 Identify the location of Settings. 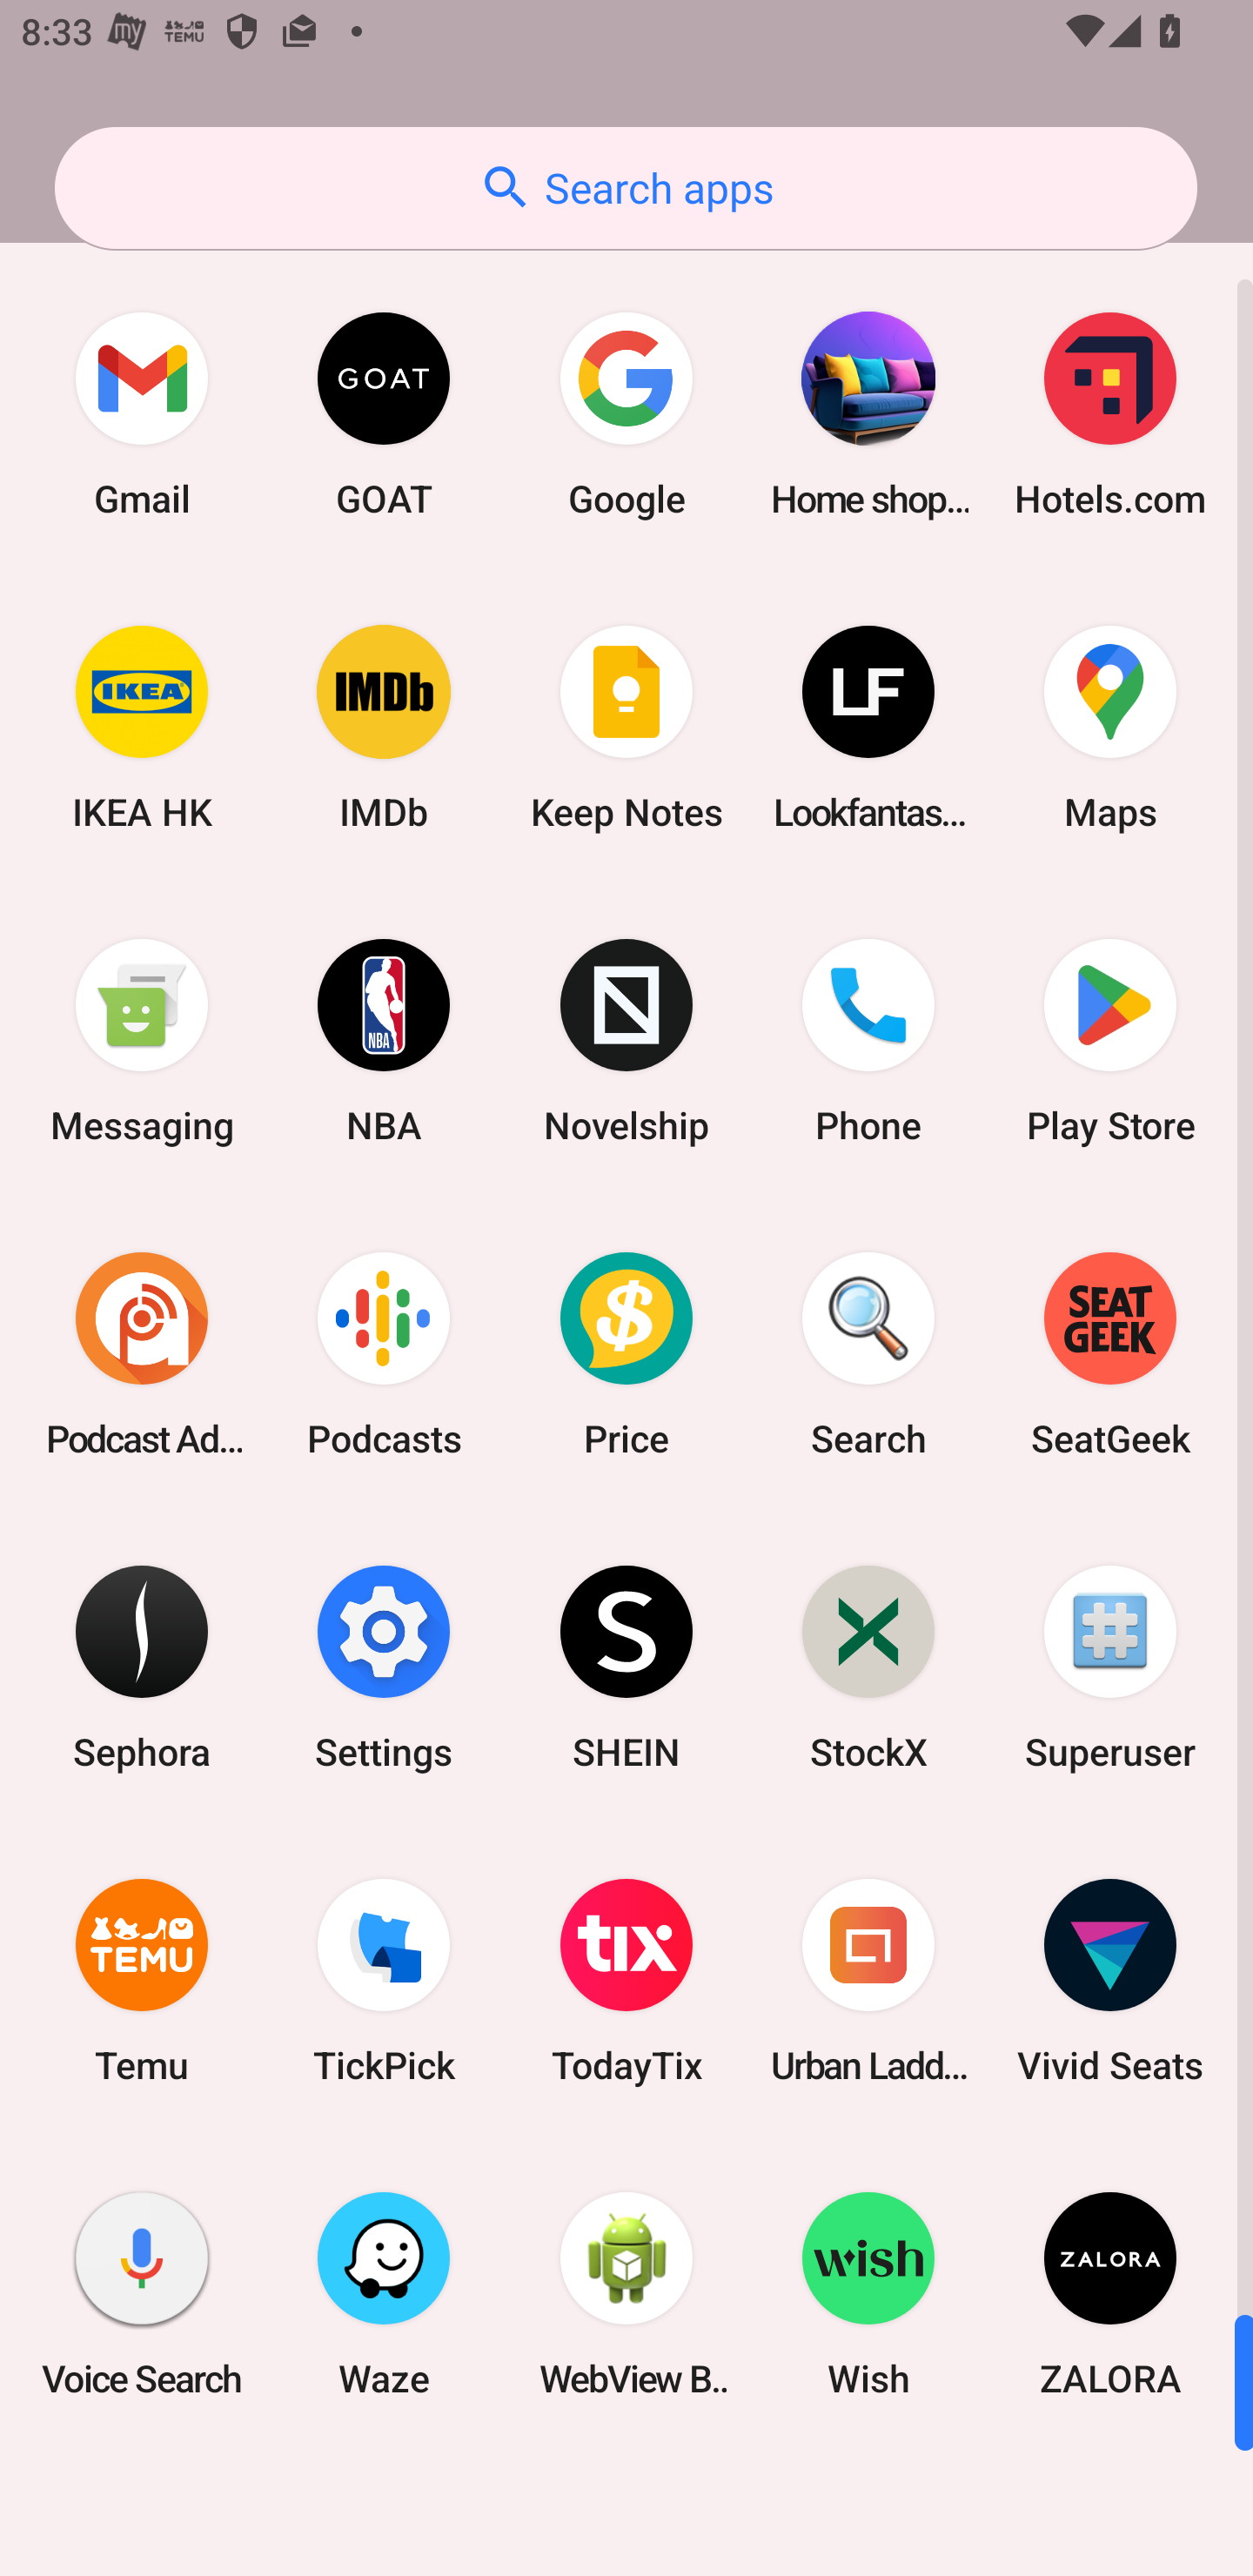
(384, 1666).